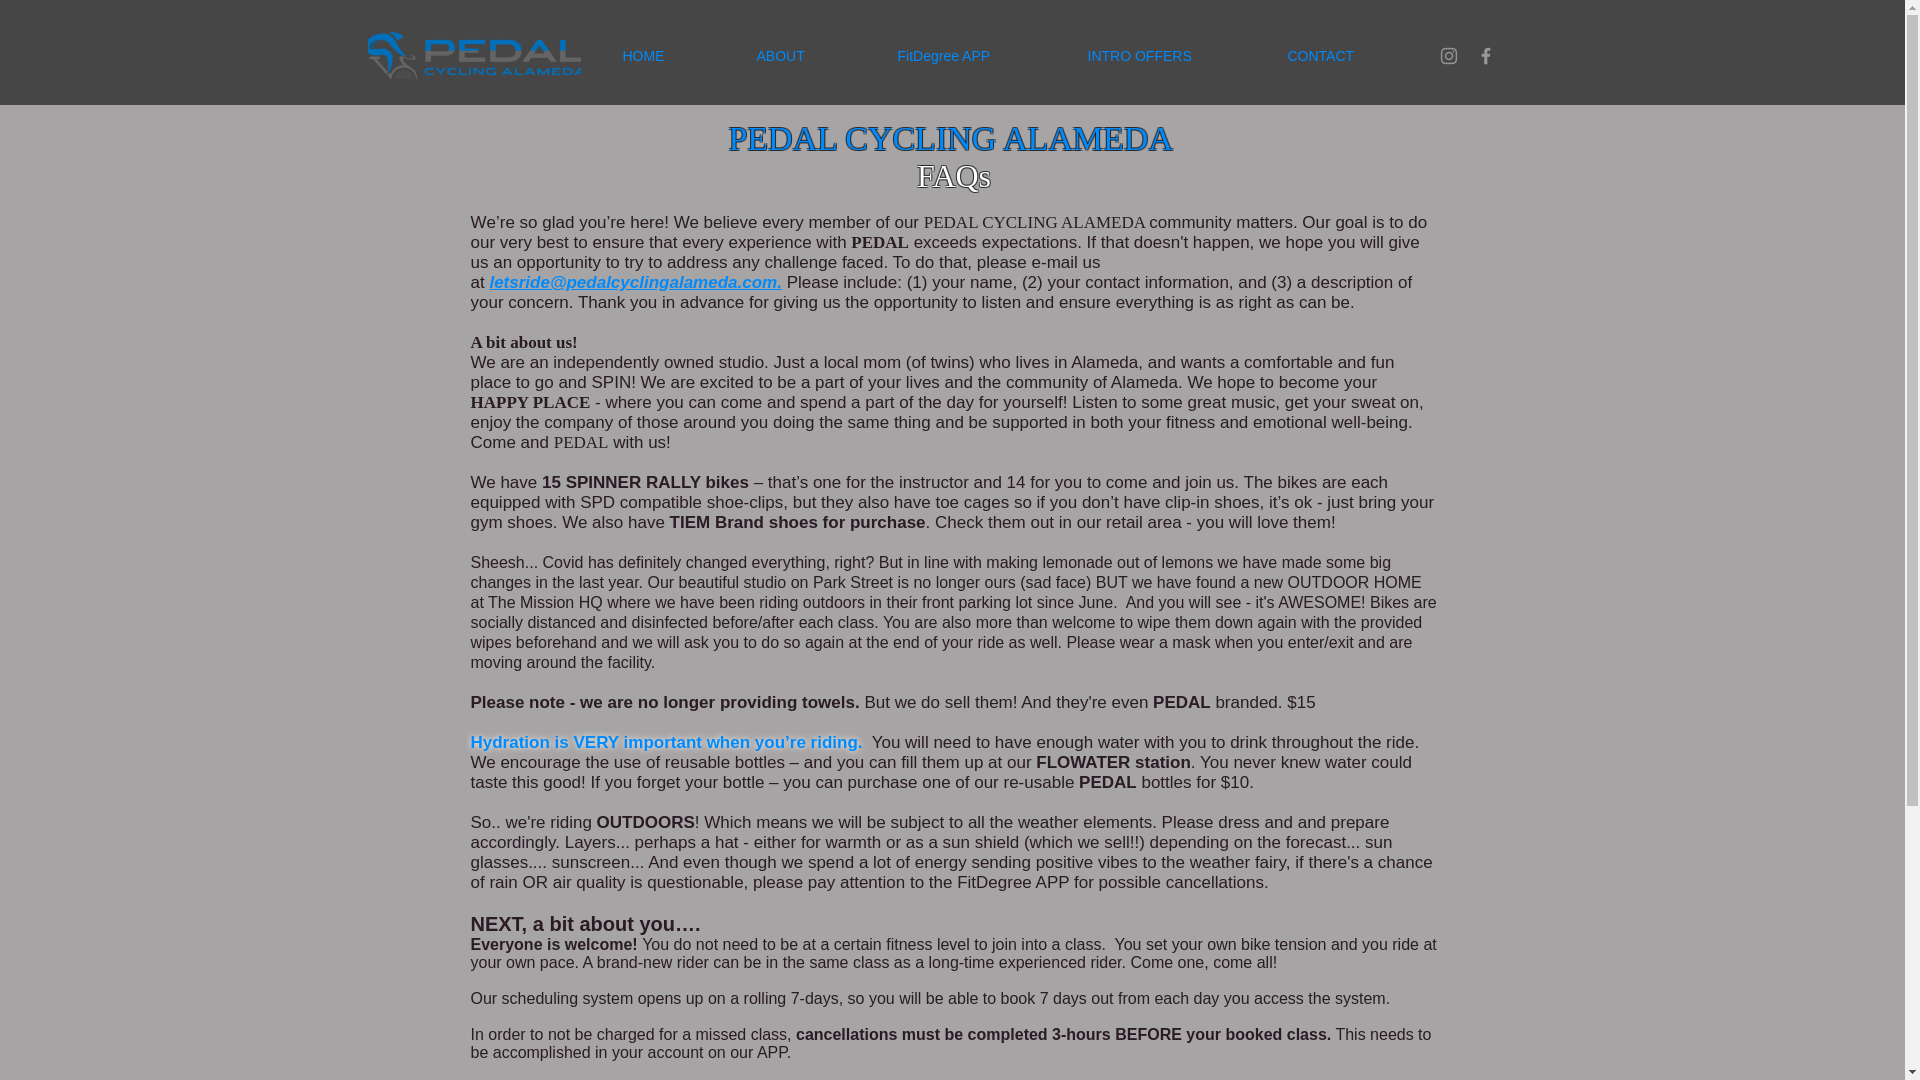 The height and width of the screenshot is (1080, 1920). What do you see at coordinates (812, 56) in the screenshot?
I see `ABOUT` at bounding box center [812, 56].